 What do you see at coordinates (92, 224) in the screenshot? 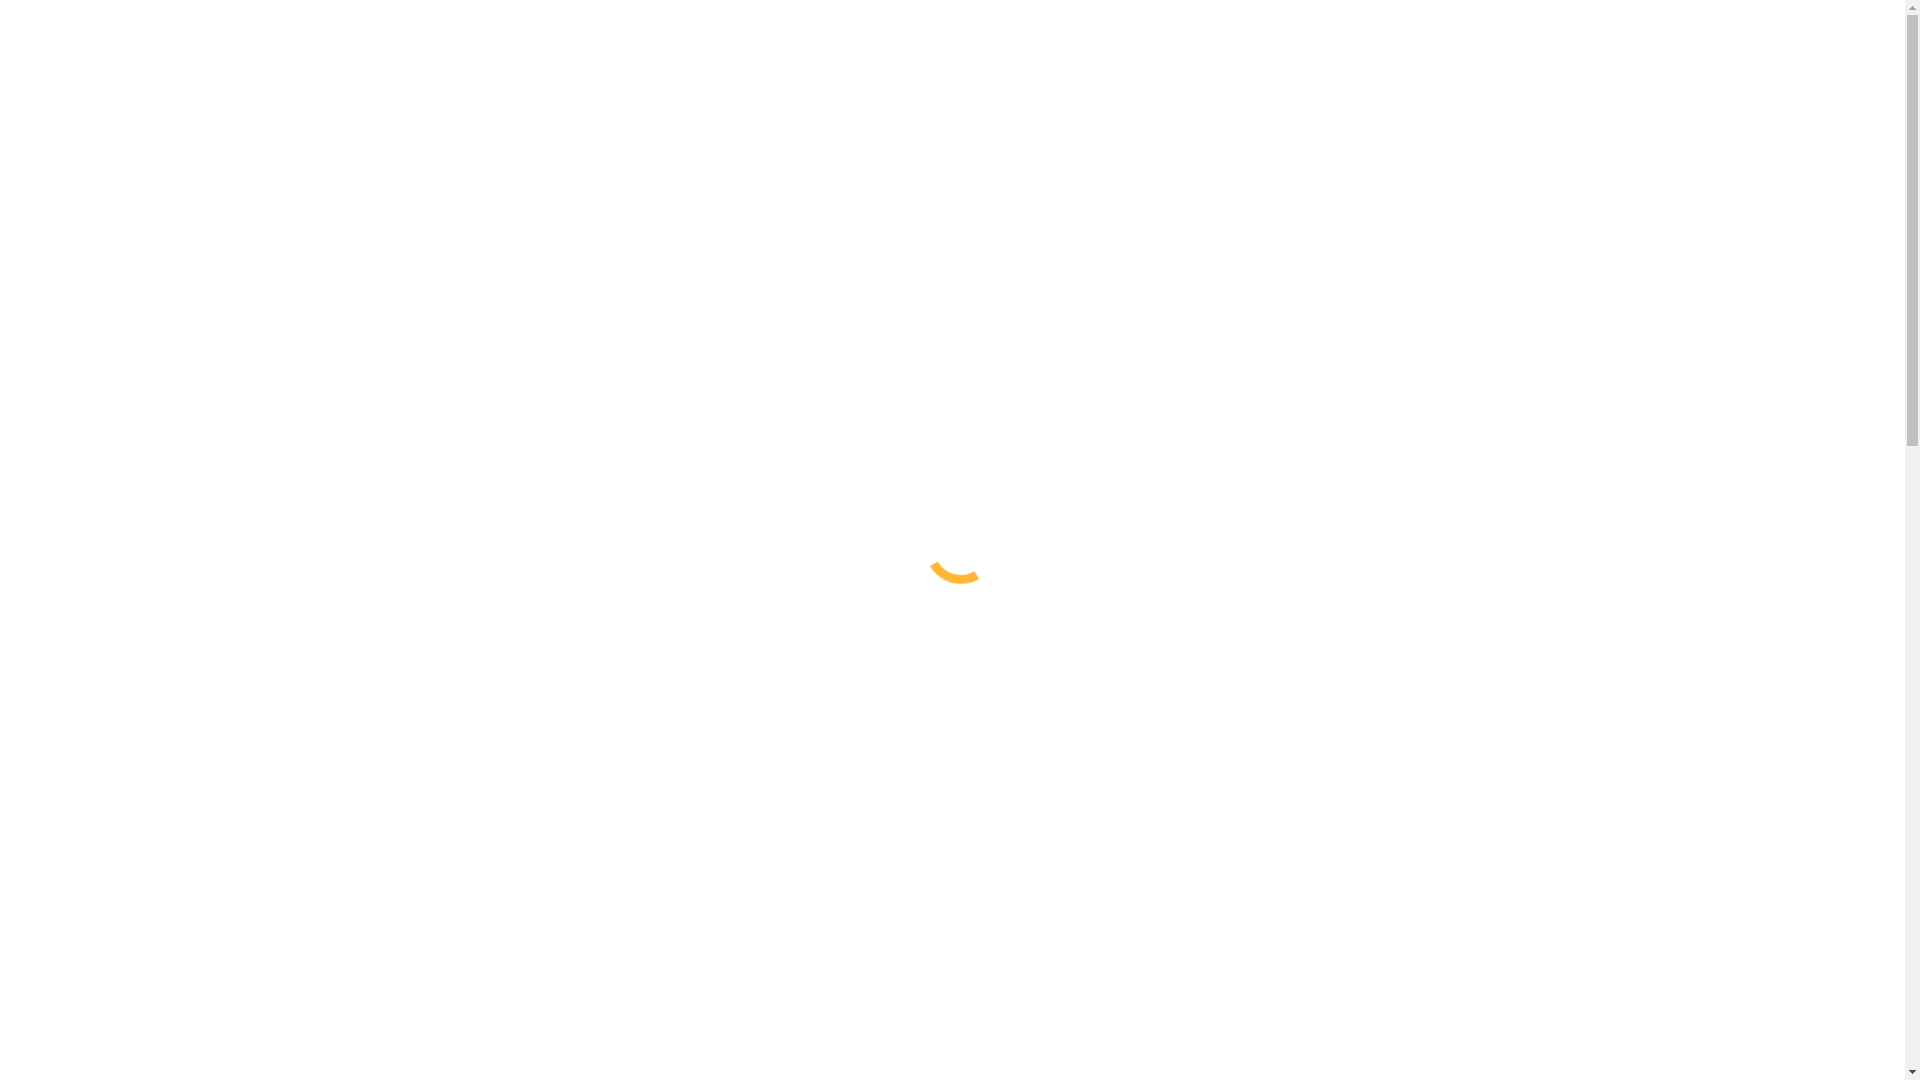
I see `Our Services` at bounding box center [92, 224].